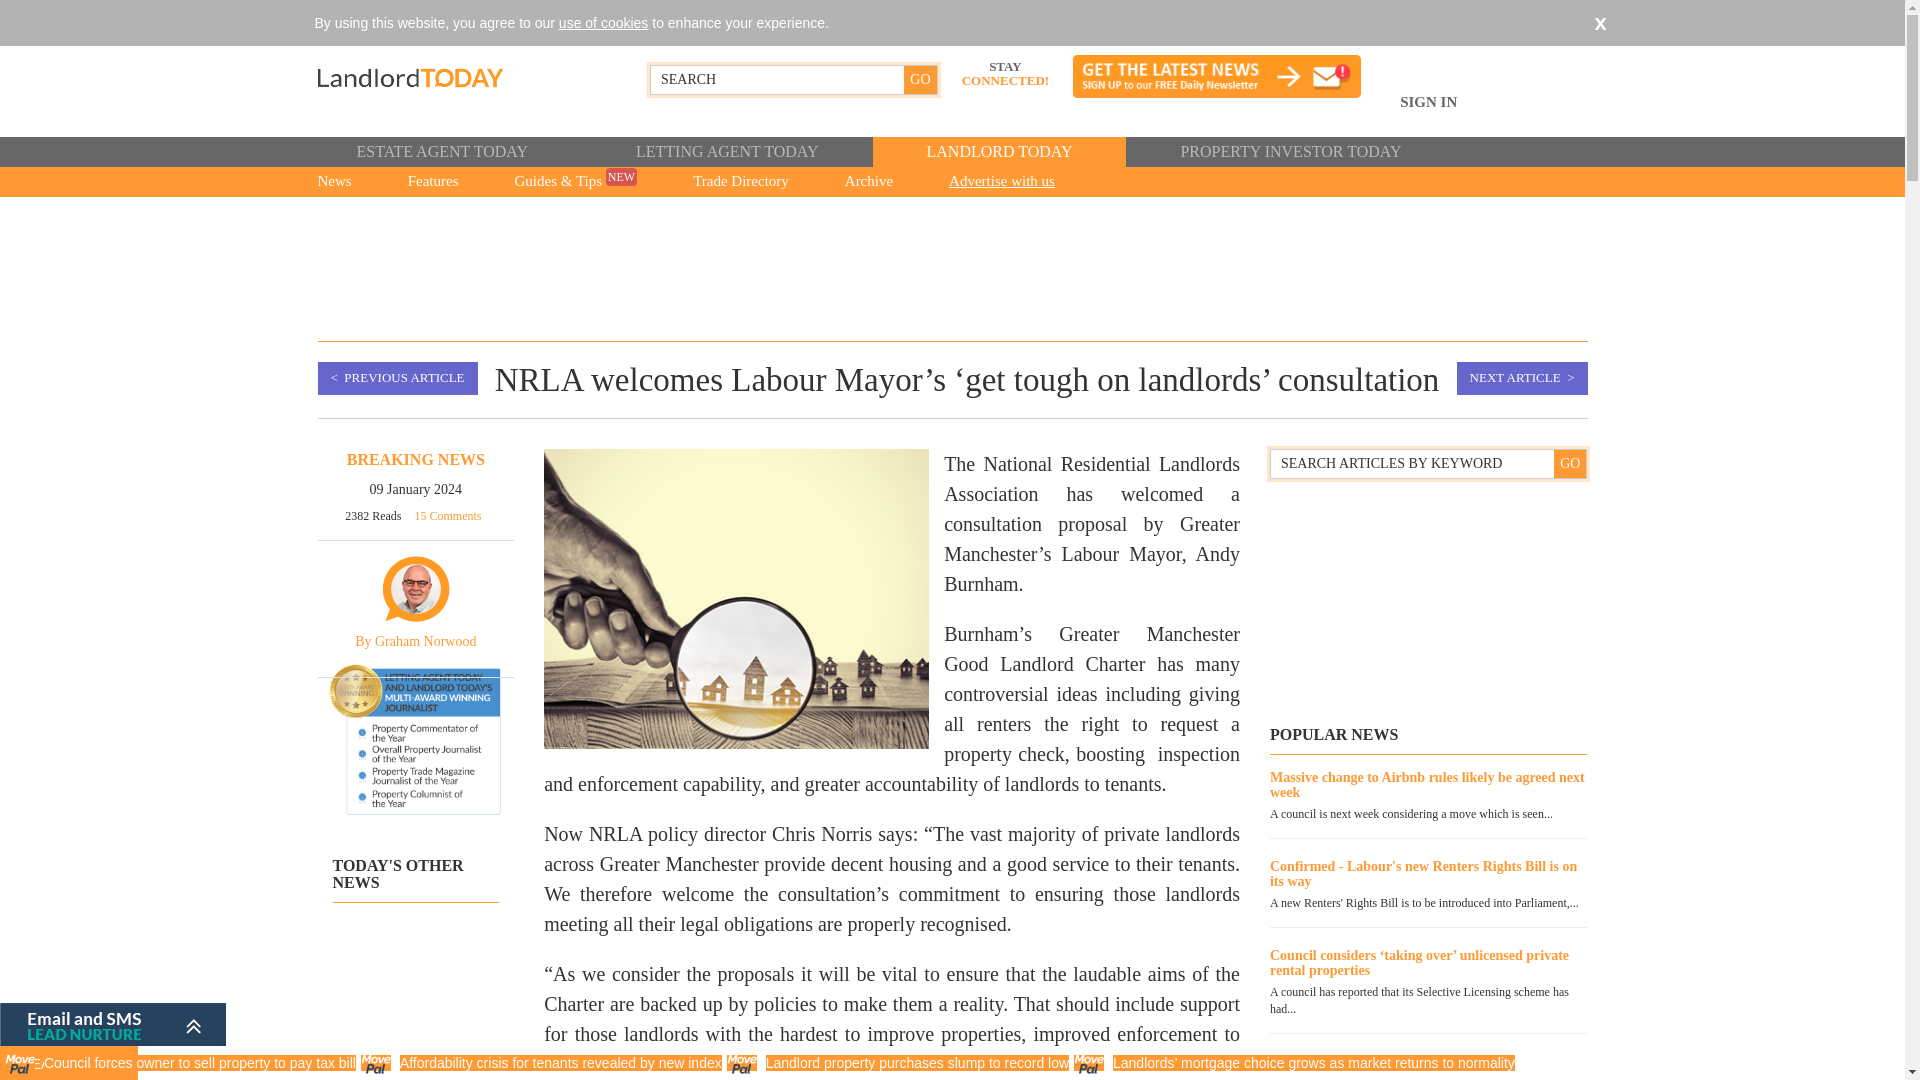  What do you see at coordinates (1290, 152) in the screenshot?
I see `PROPERTY INVESTOR TODAY` at bounding box center [1290, 152].